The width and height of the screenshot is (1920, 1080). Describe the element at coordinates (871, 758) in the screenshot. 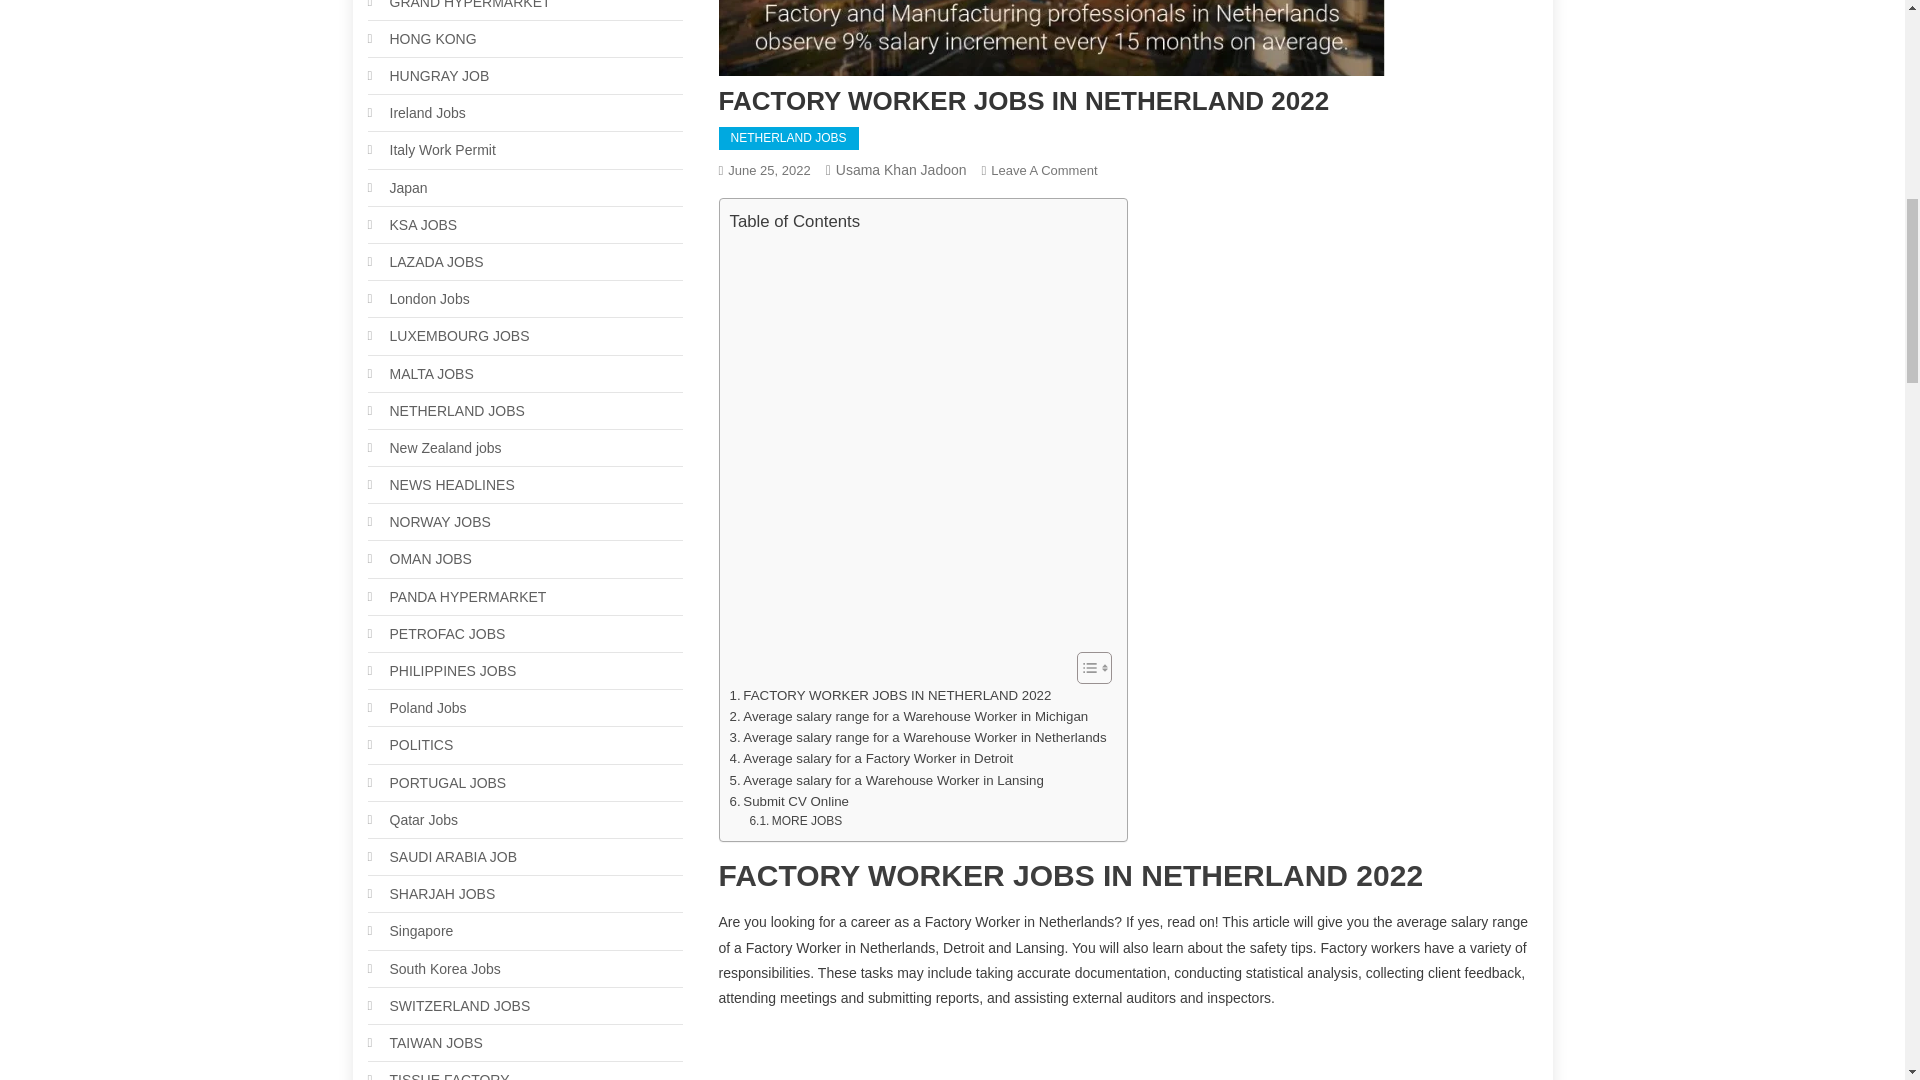

I see `Average salary for a Factory Worker in Detroit` at that location.